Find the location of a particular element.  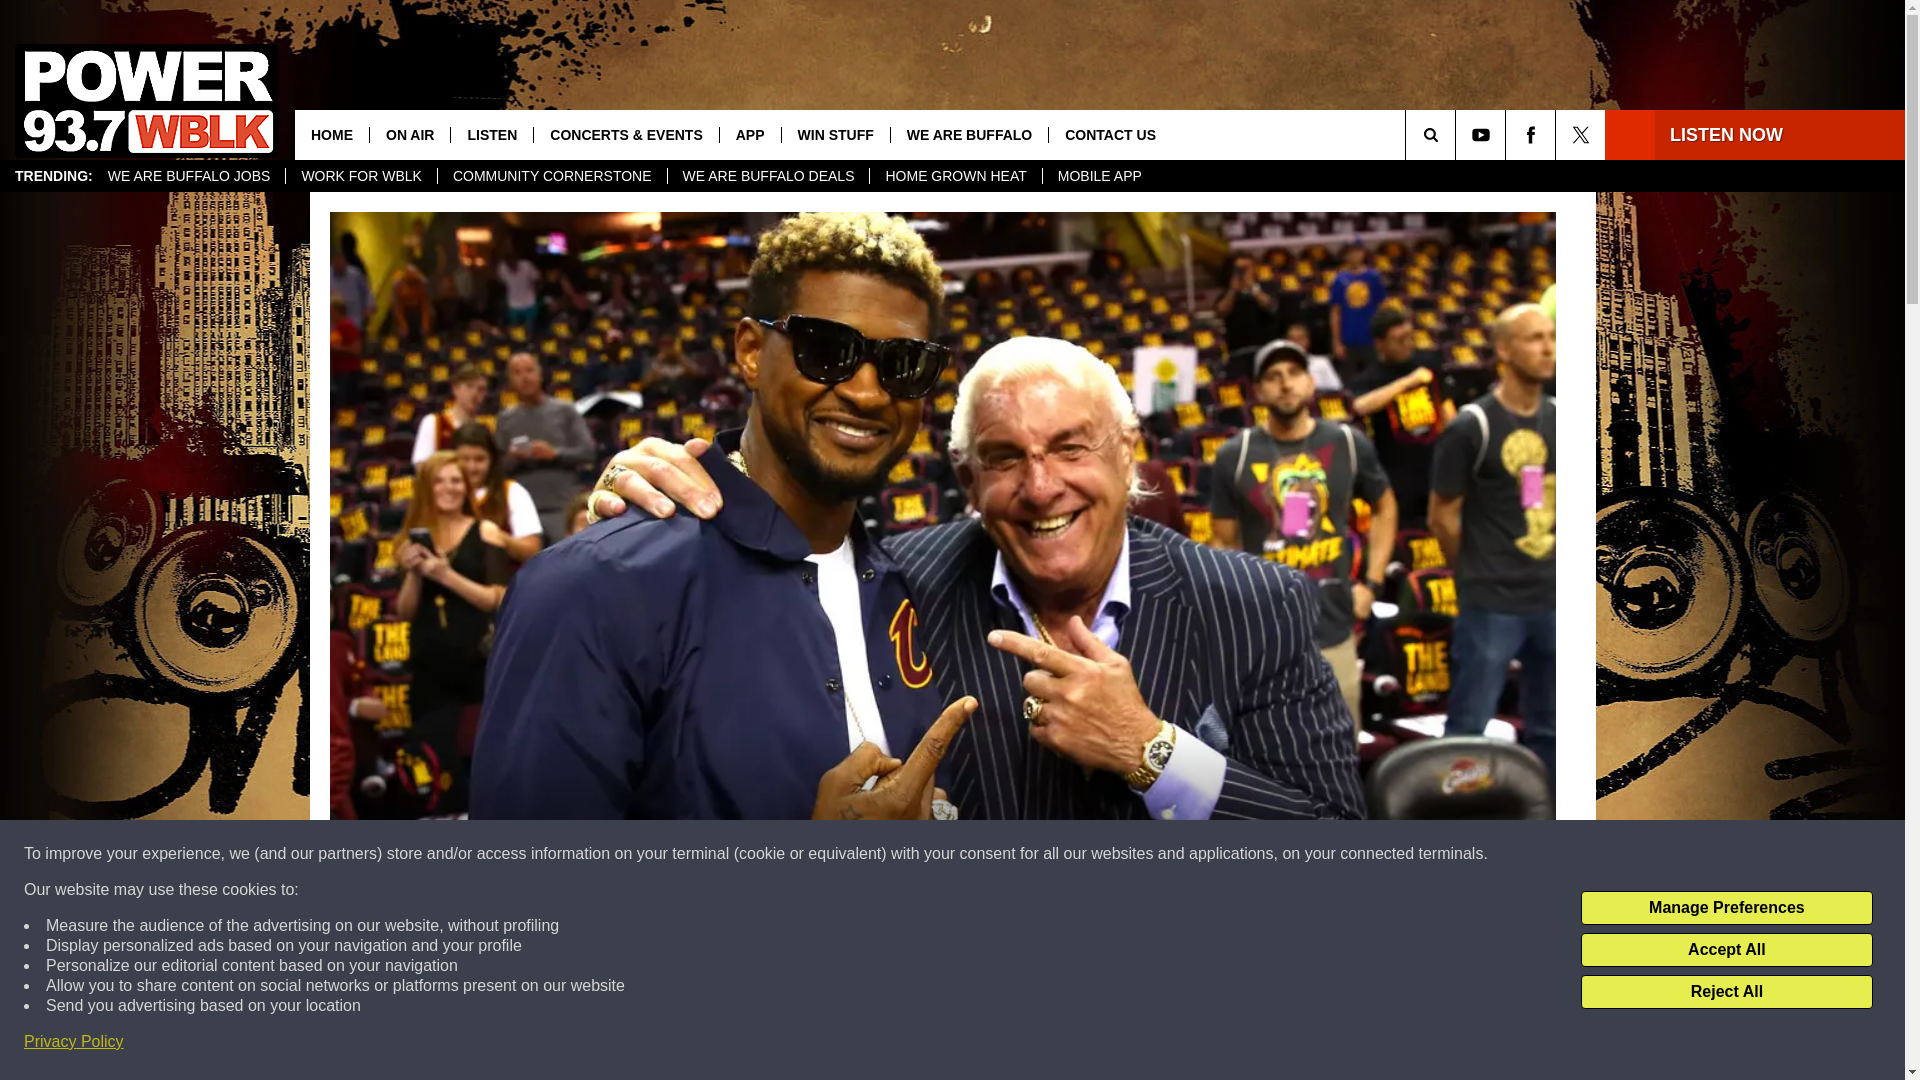

WE ARE BUFFALO JOBS is located at coordinates (189, 176).